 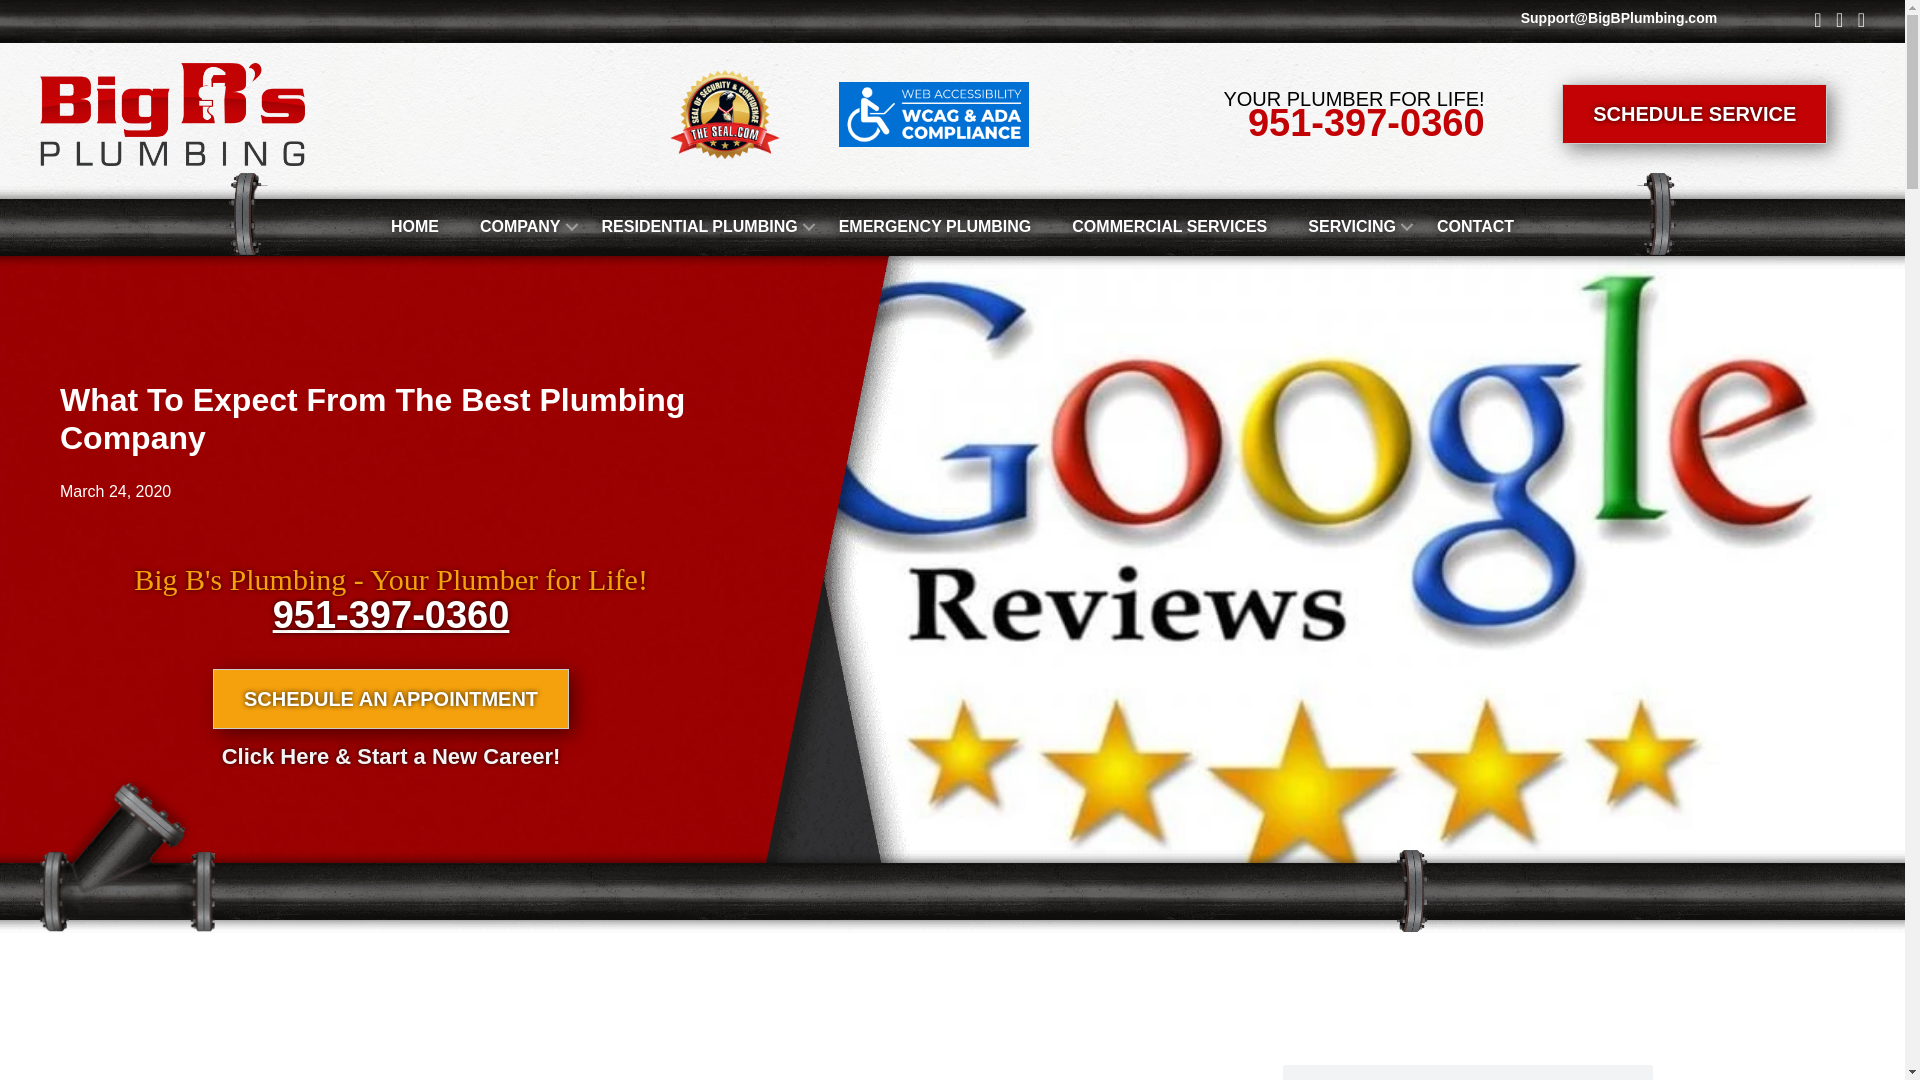 I want to click on COMPANY, so click(x=520, y=226).